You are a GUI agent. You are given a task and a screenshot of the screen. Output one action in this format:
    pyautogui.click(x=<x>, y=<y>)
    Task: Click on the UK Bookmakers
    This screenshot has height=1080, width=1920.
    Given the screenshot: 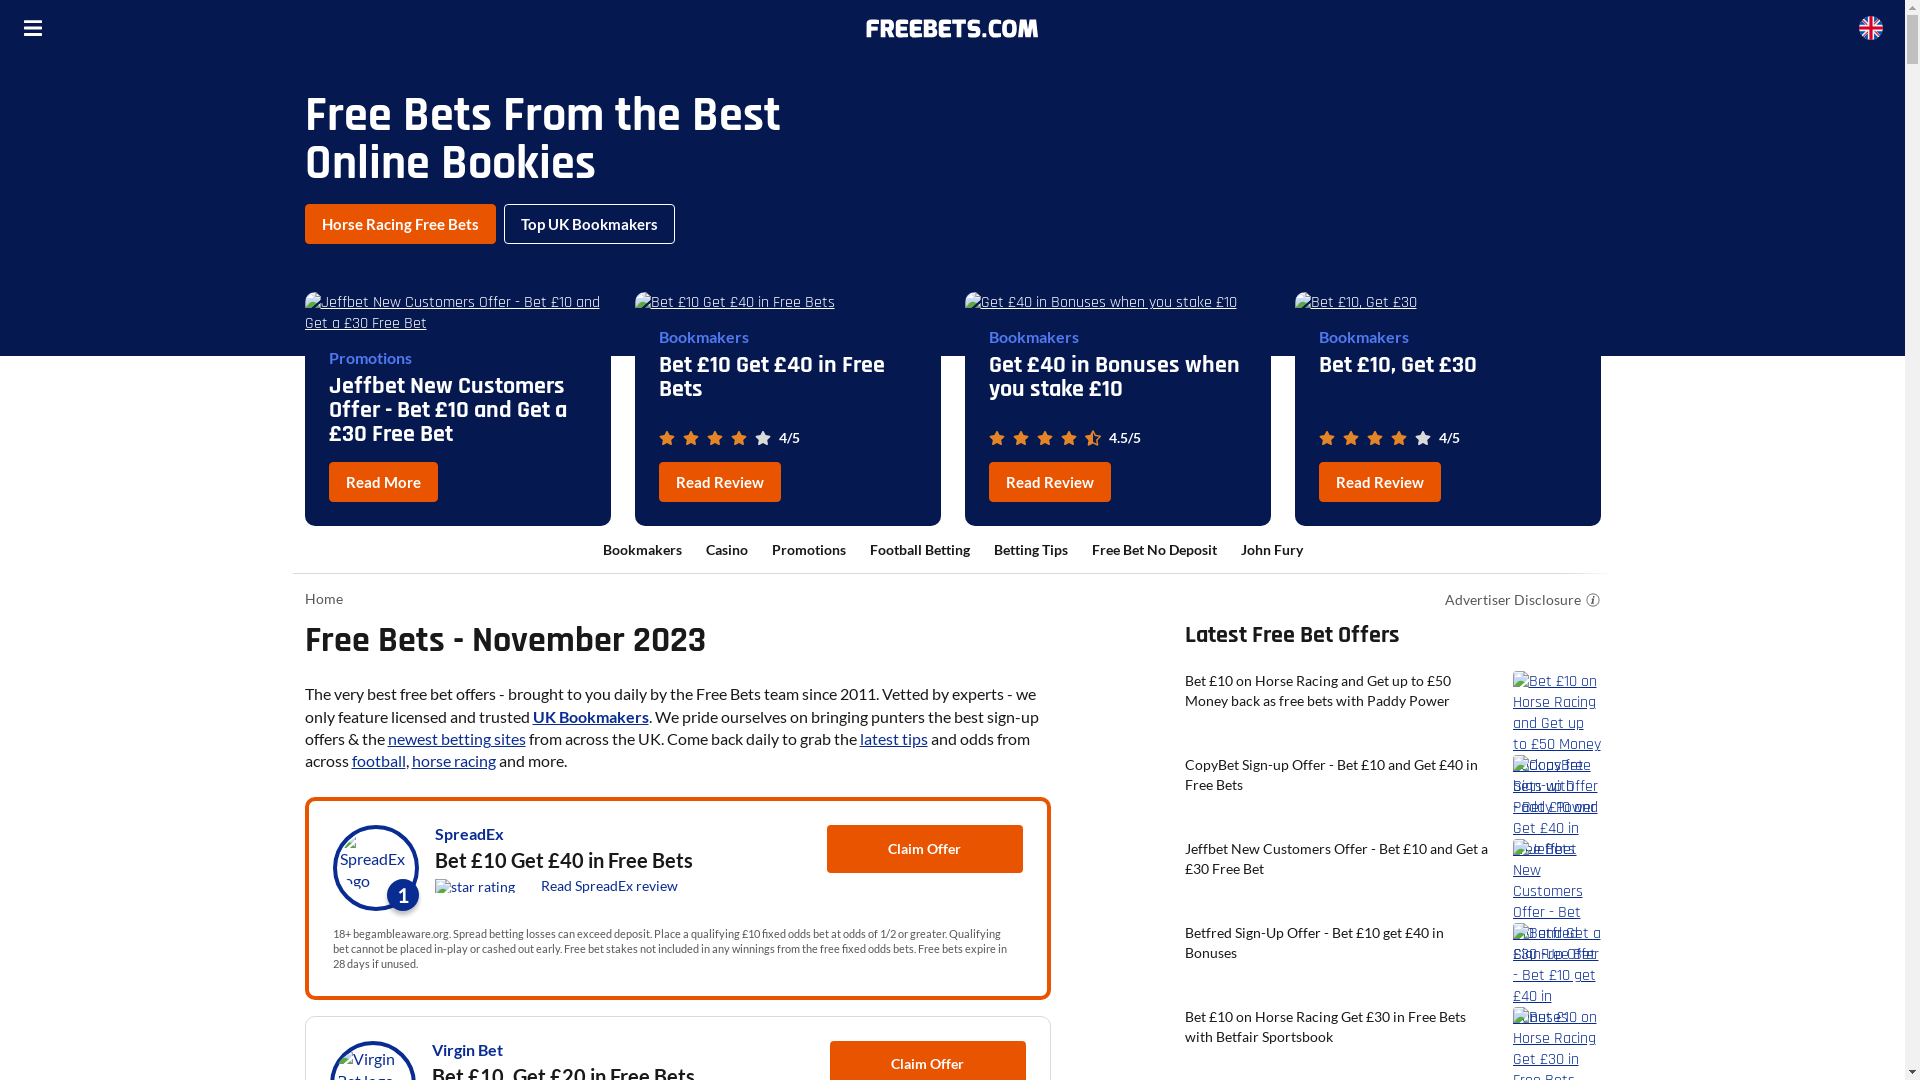 What is the action you would take?
    pyautogui.click(x=590, y=716)
    